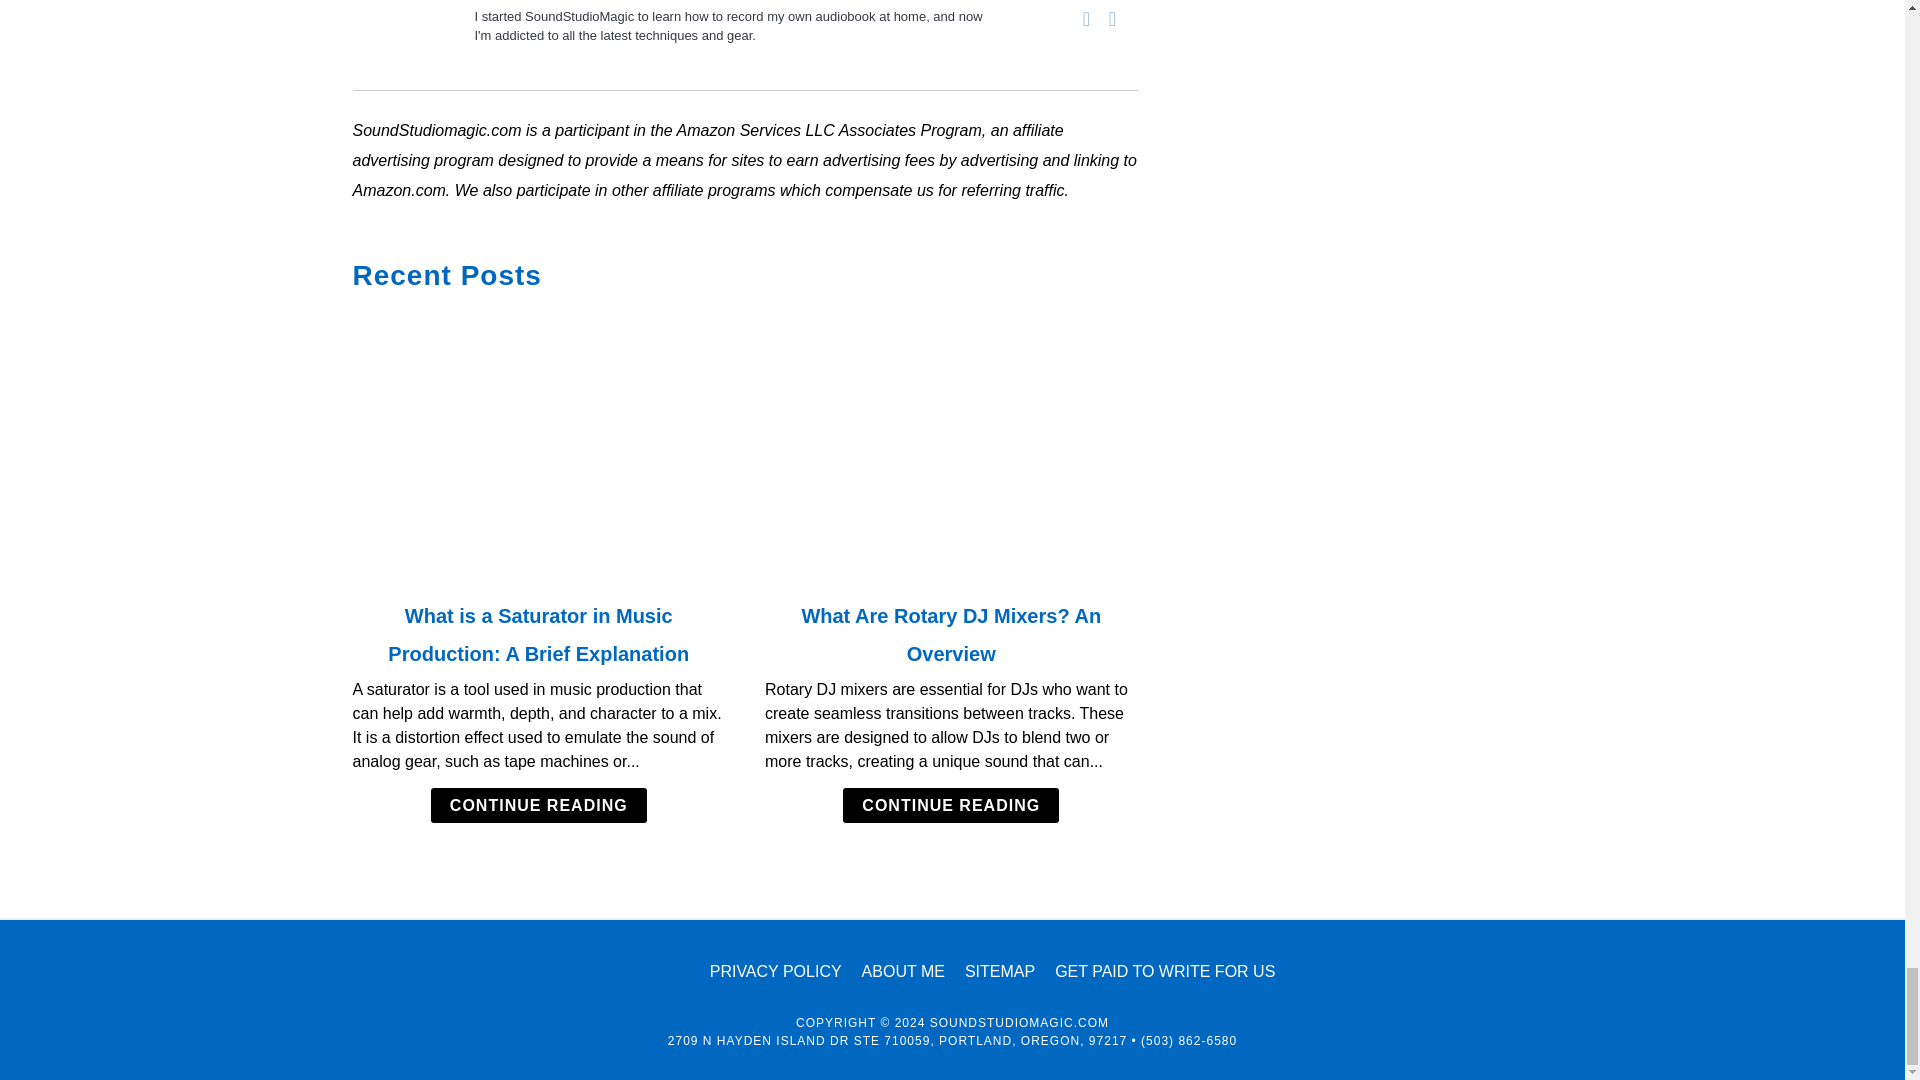  I want to click on Facebook, so click(1086, 18).